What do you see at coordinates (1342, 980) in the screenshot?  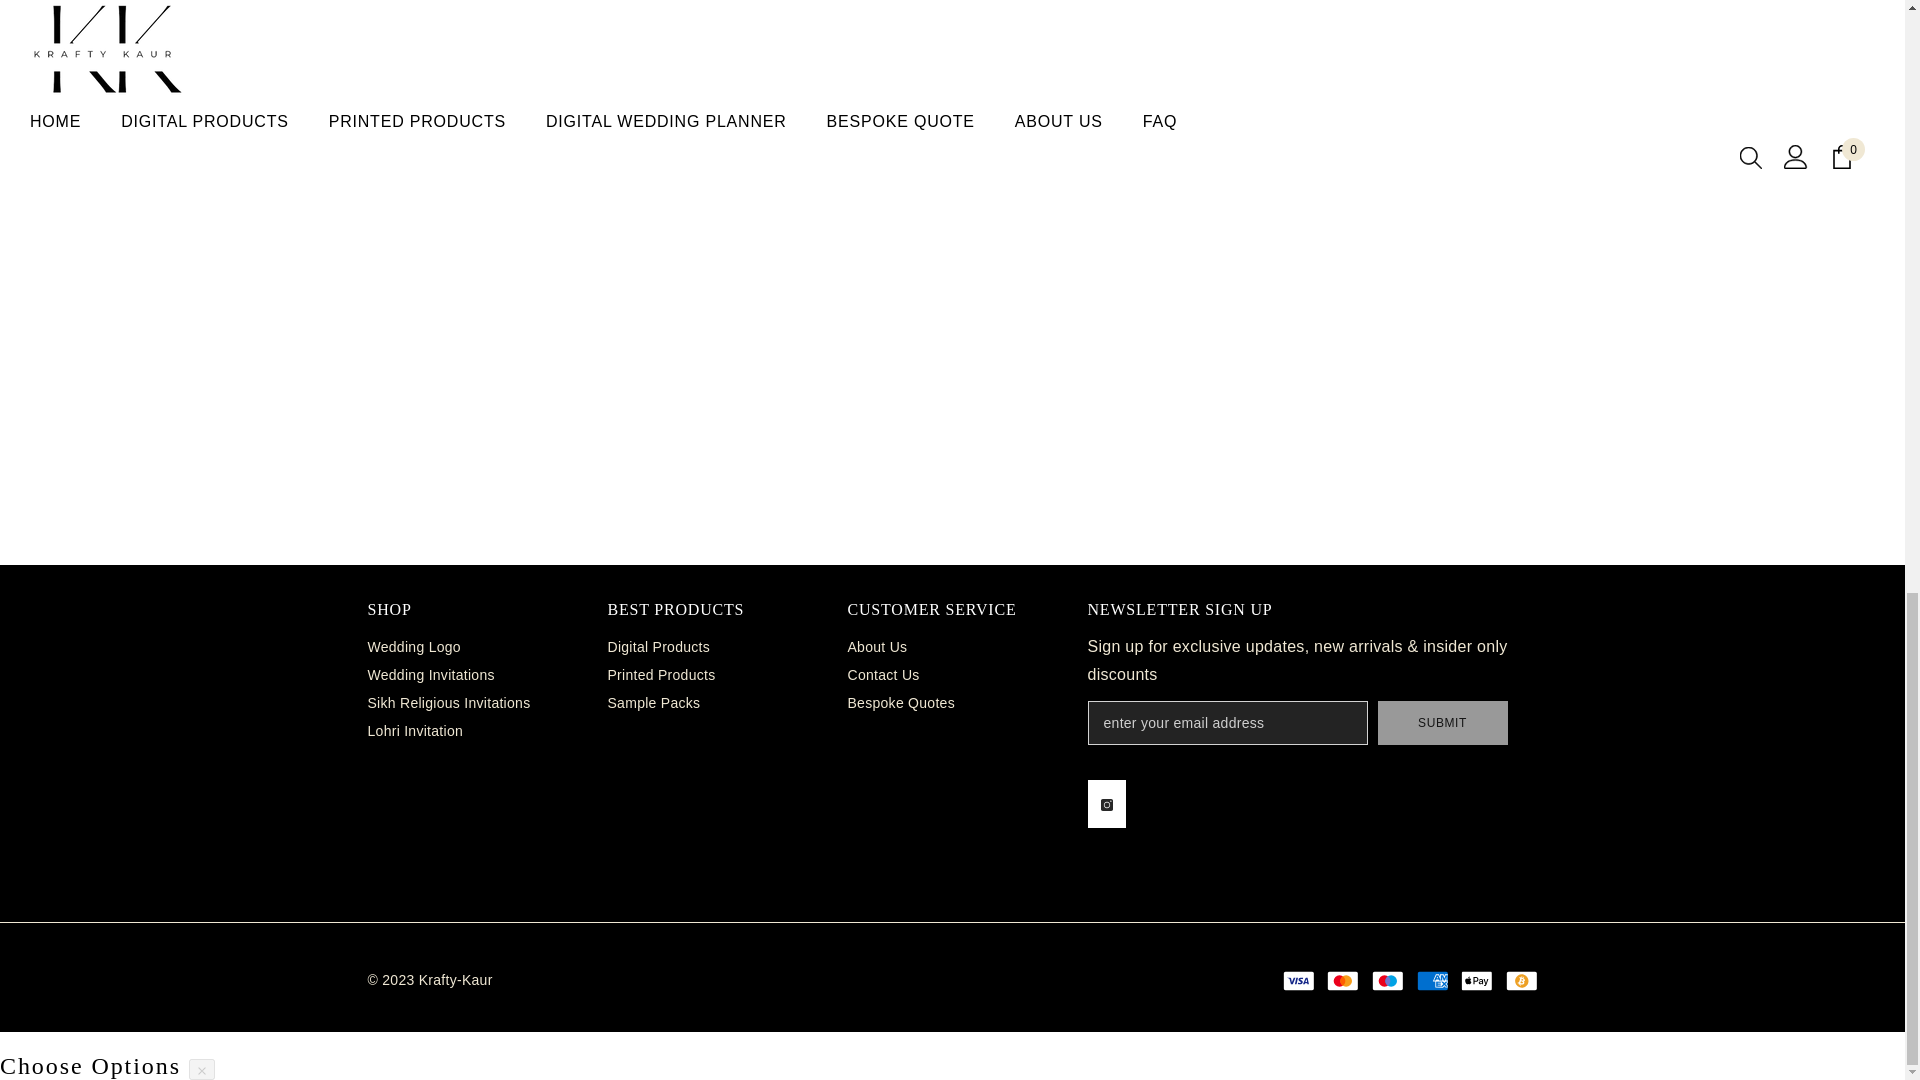 I see `Mastercard` at bounding box center [1342, 980].